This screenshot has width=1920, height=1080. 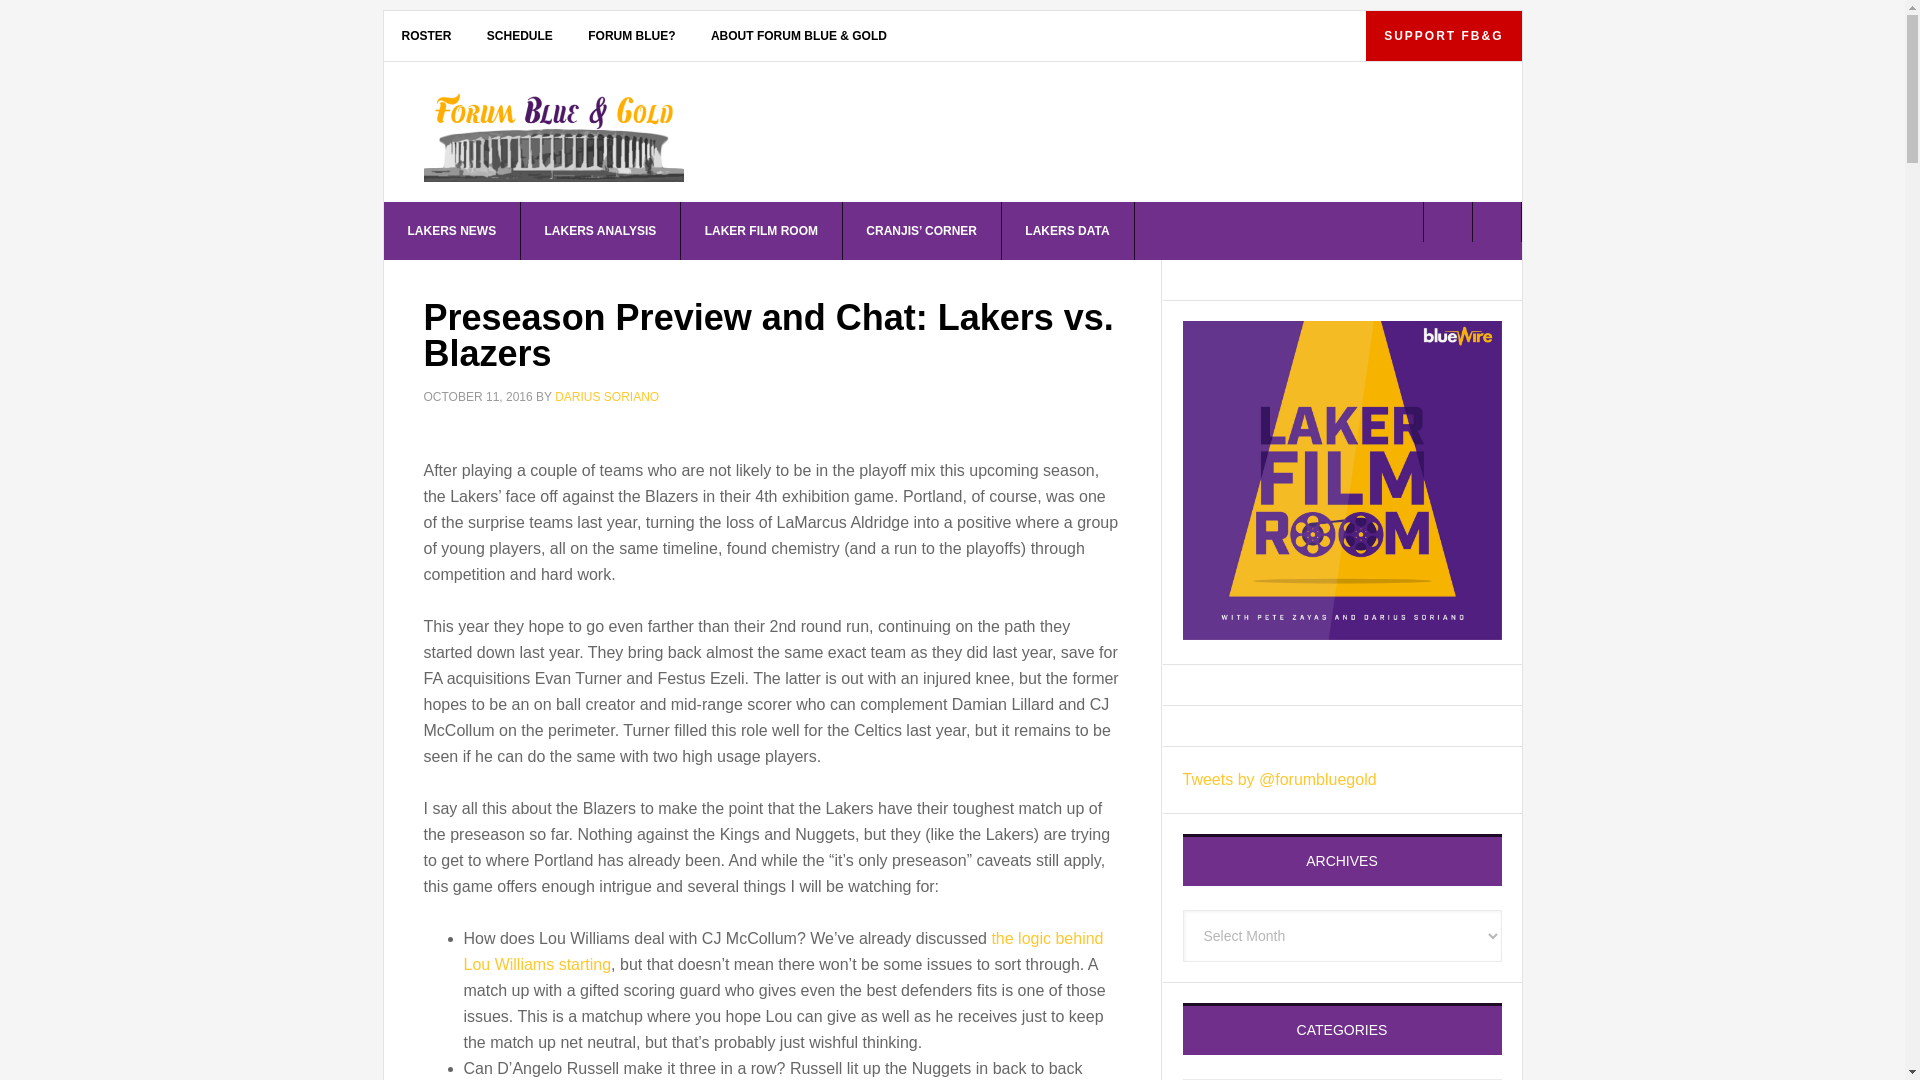 What do you see at coordinates (632, 35) in the screenshot?
I see `FORUM BLUE?` at bounding box center [632, 35].